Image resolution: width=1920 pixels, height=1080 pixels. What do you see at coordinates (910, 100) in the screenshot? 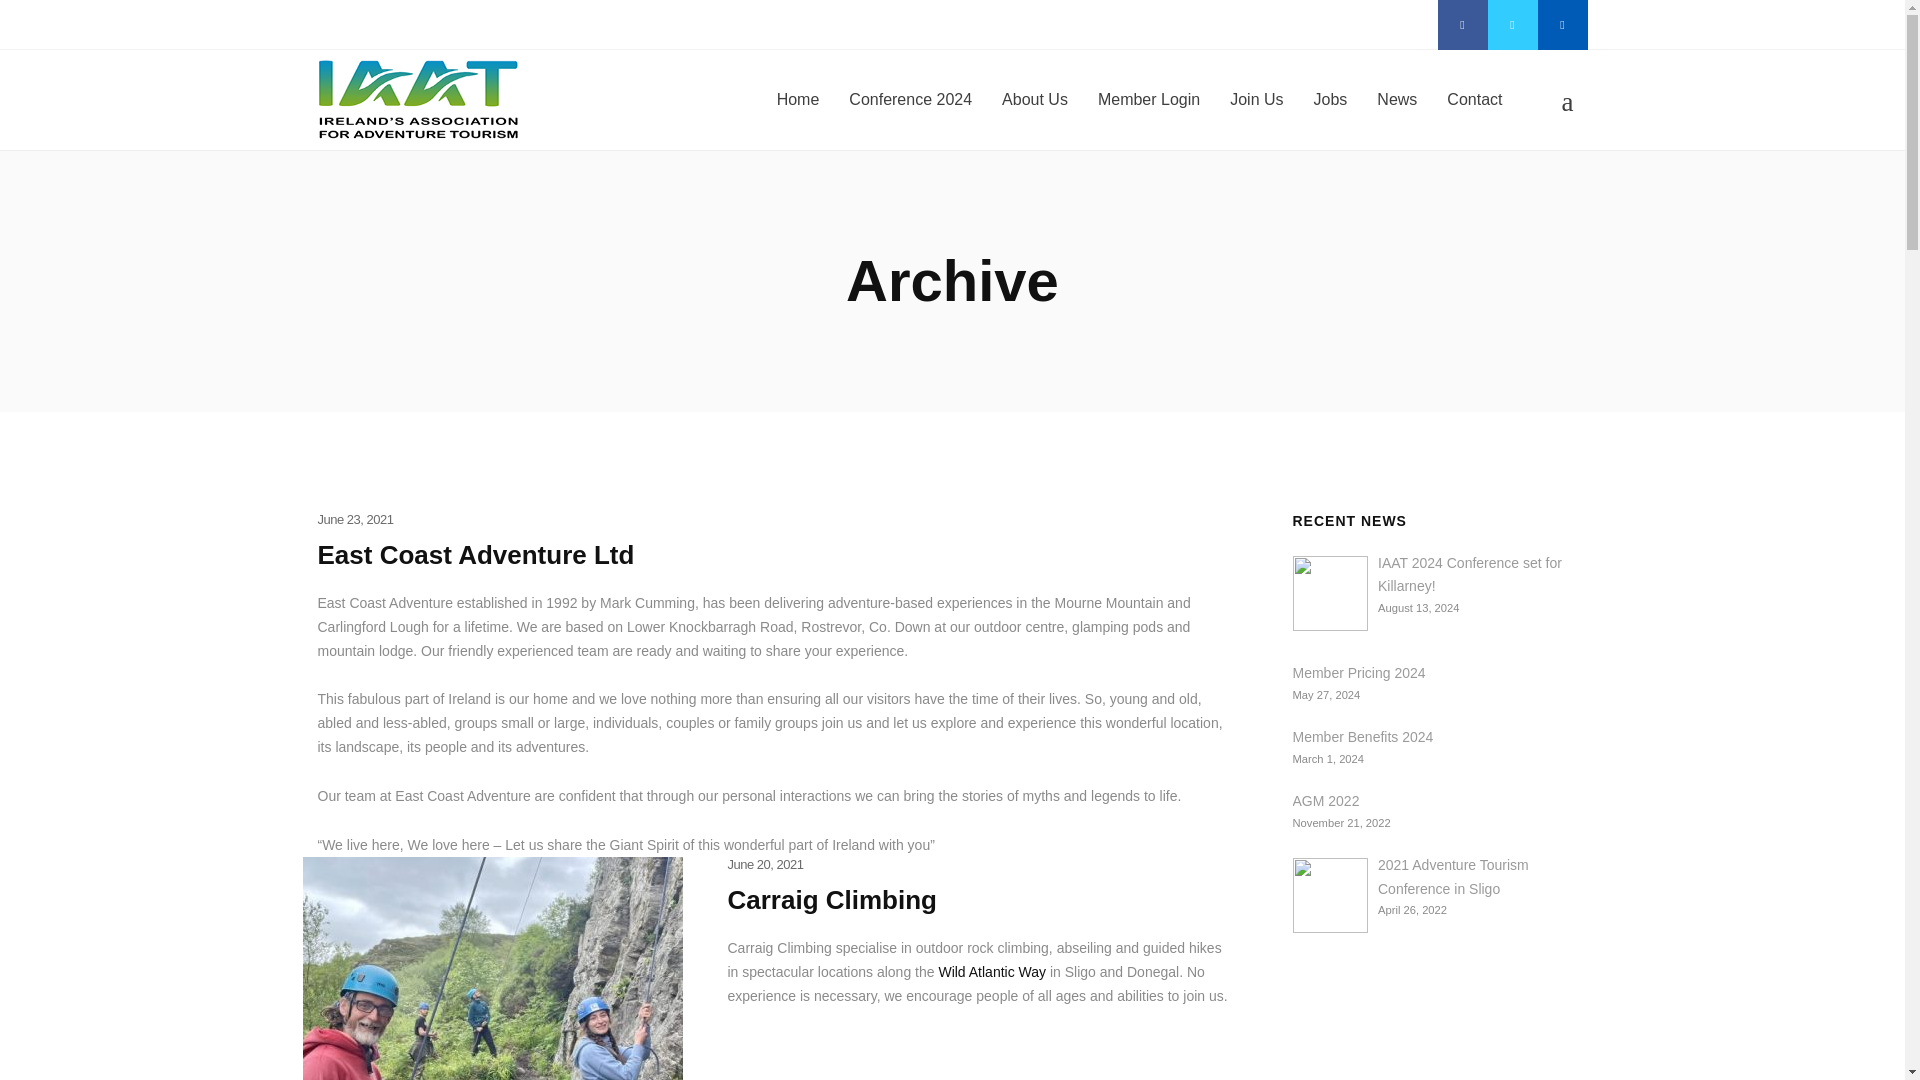
I see `Conference 2024` at bounding box center [910, 100].